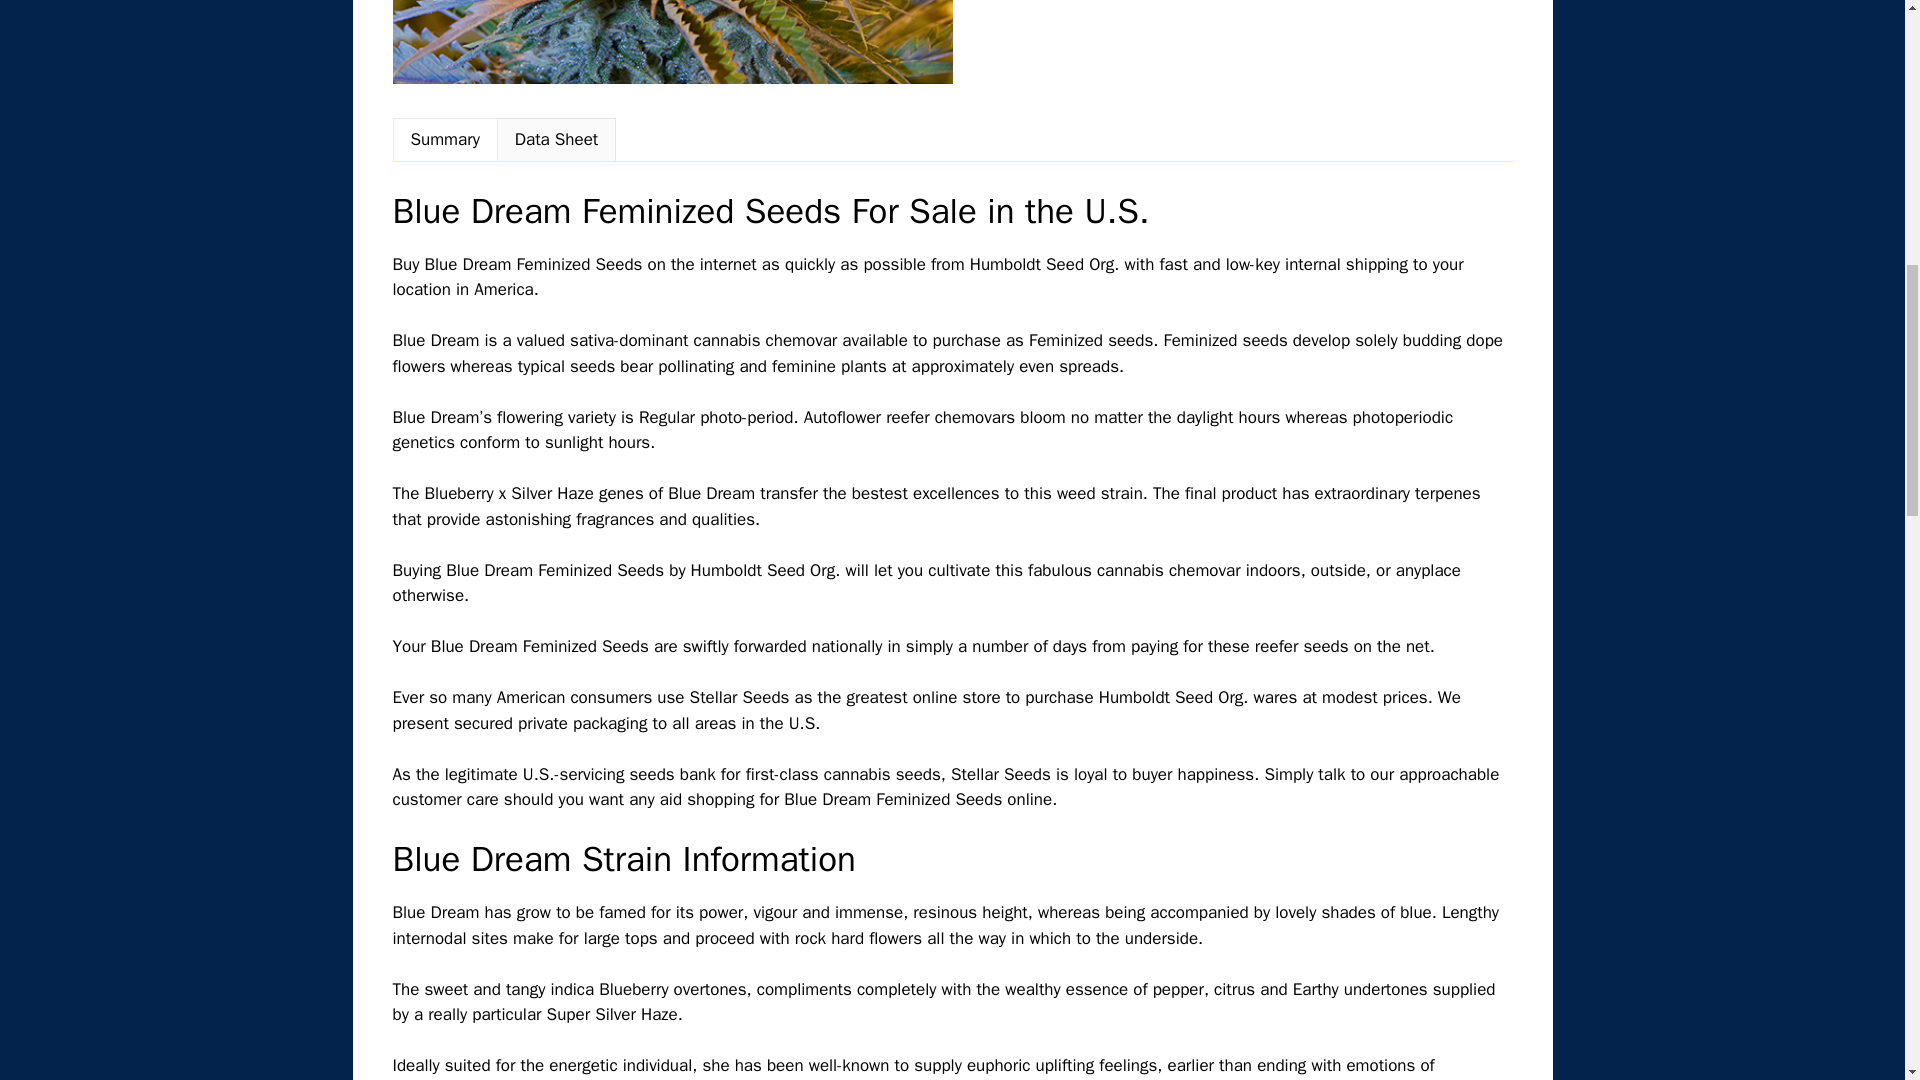 The height and width of the screenshot is (1080, 1920). Describe the element at coordinates (1855, 949) in the screenshot. I see `Scroll back to top` at that location.